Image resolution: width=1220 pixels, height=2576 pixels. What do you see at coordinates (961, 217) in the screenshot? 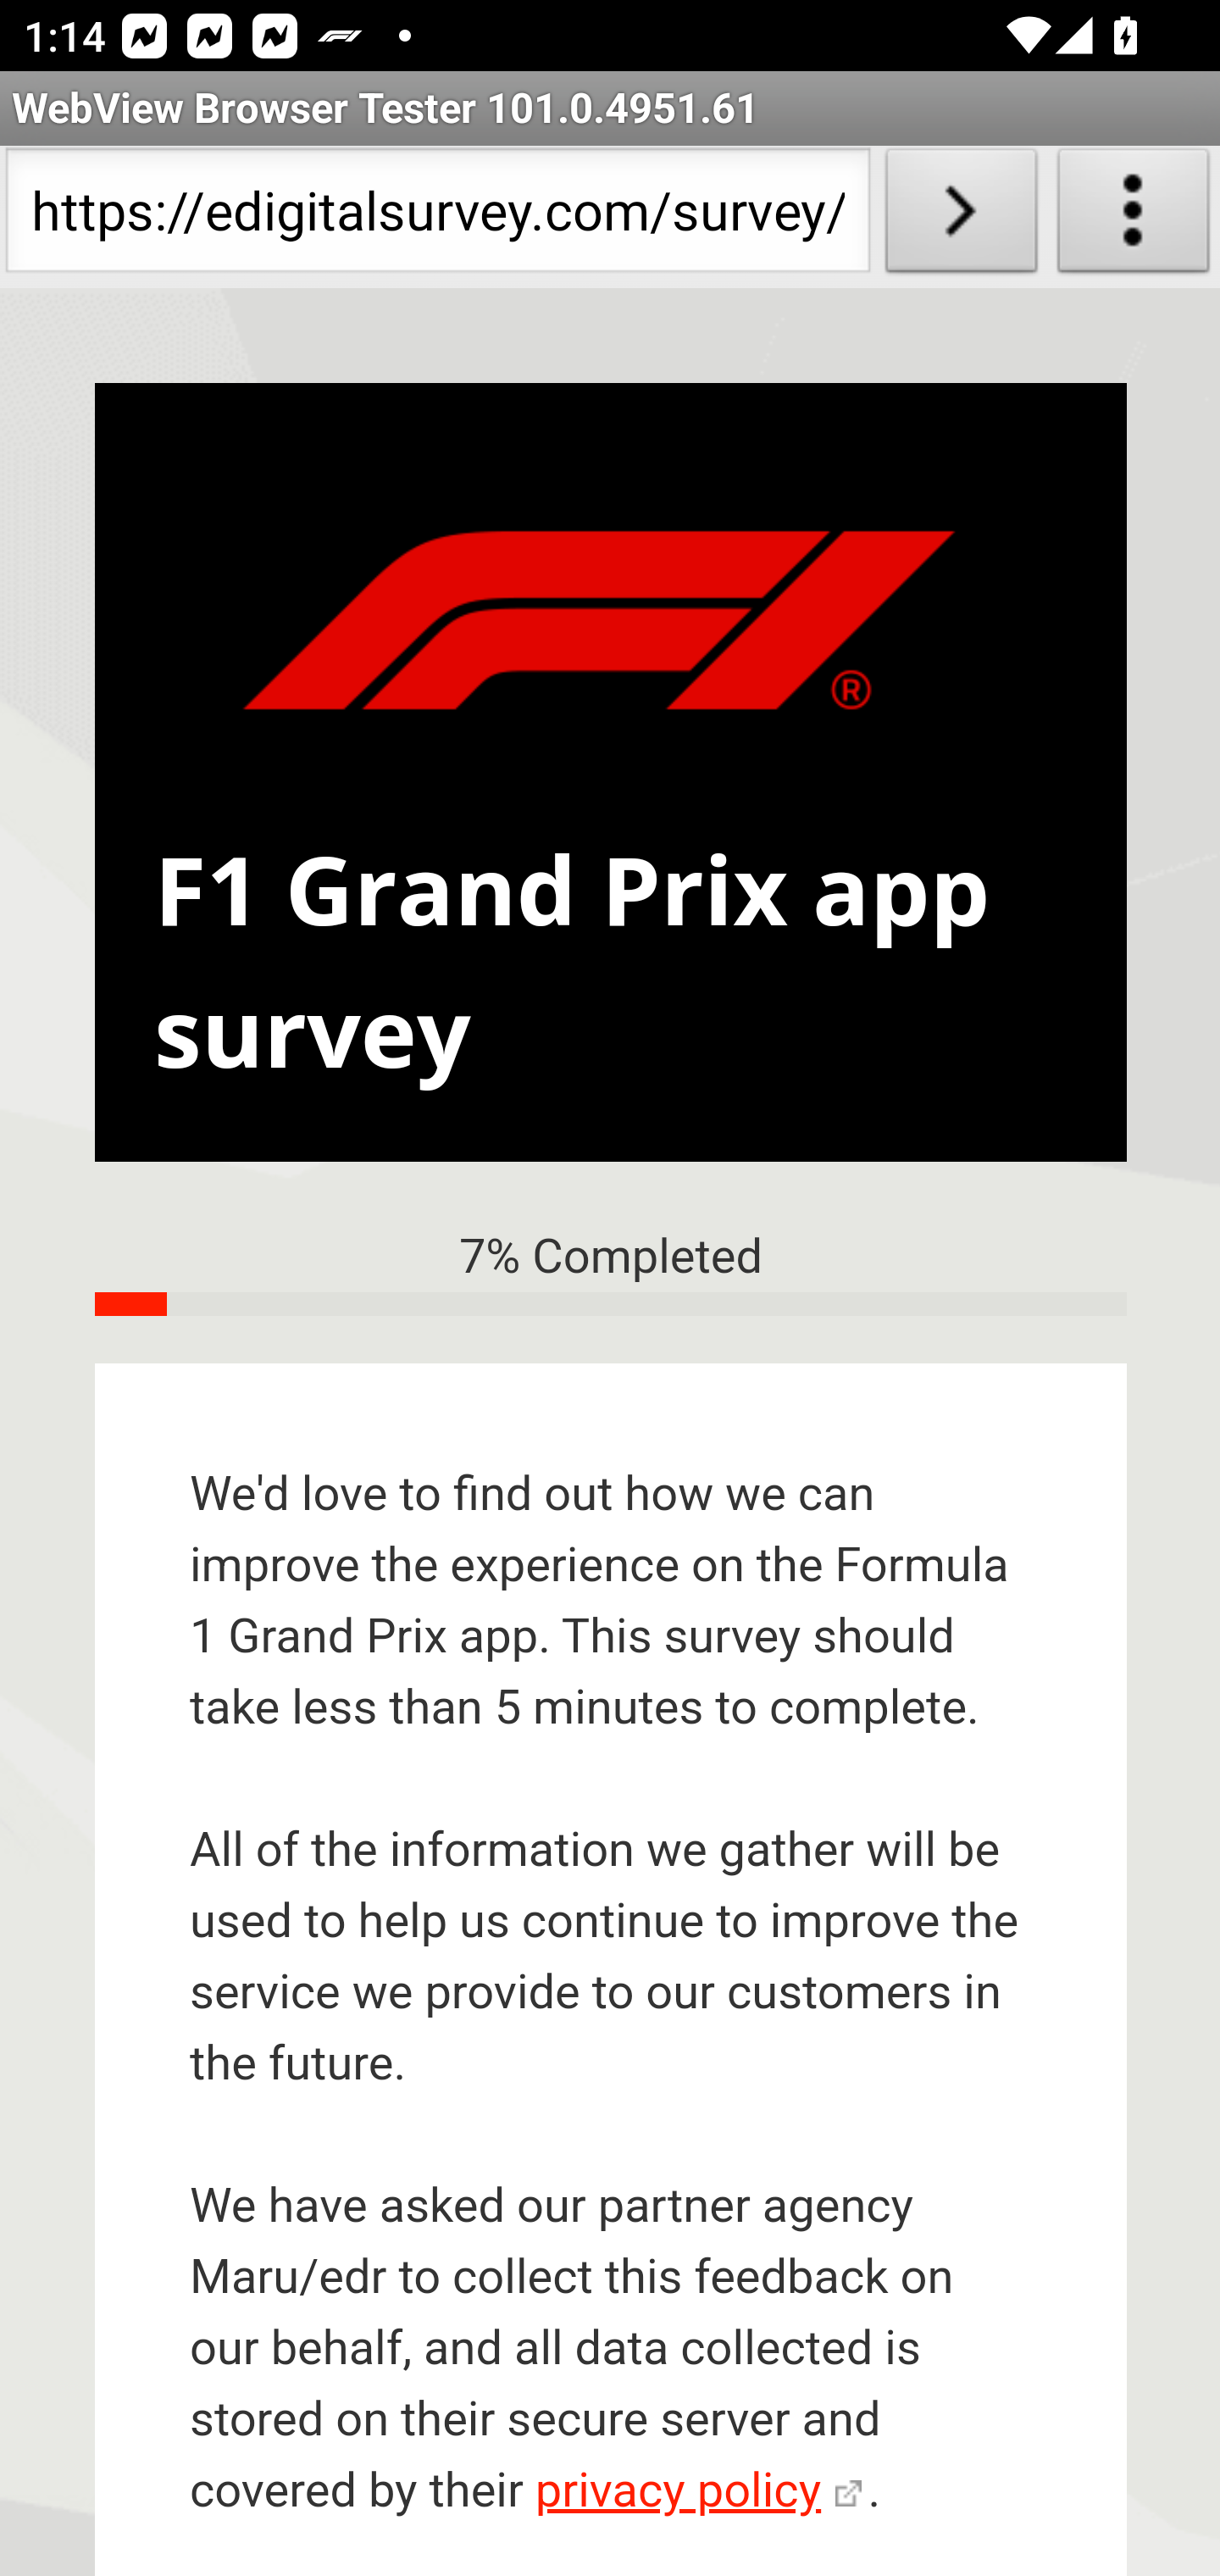
I see `Load URL` at bounding box center [961, 217].